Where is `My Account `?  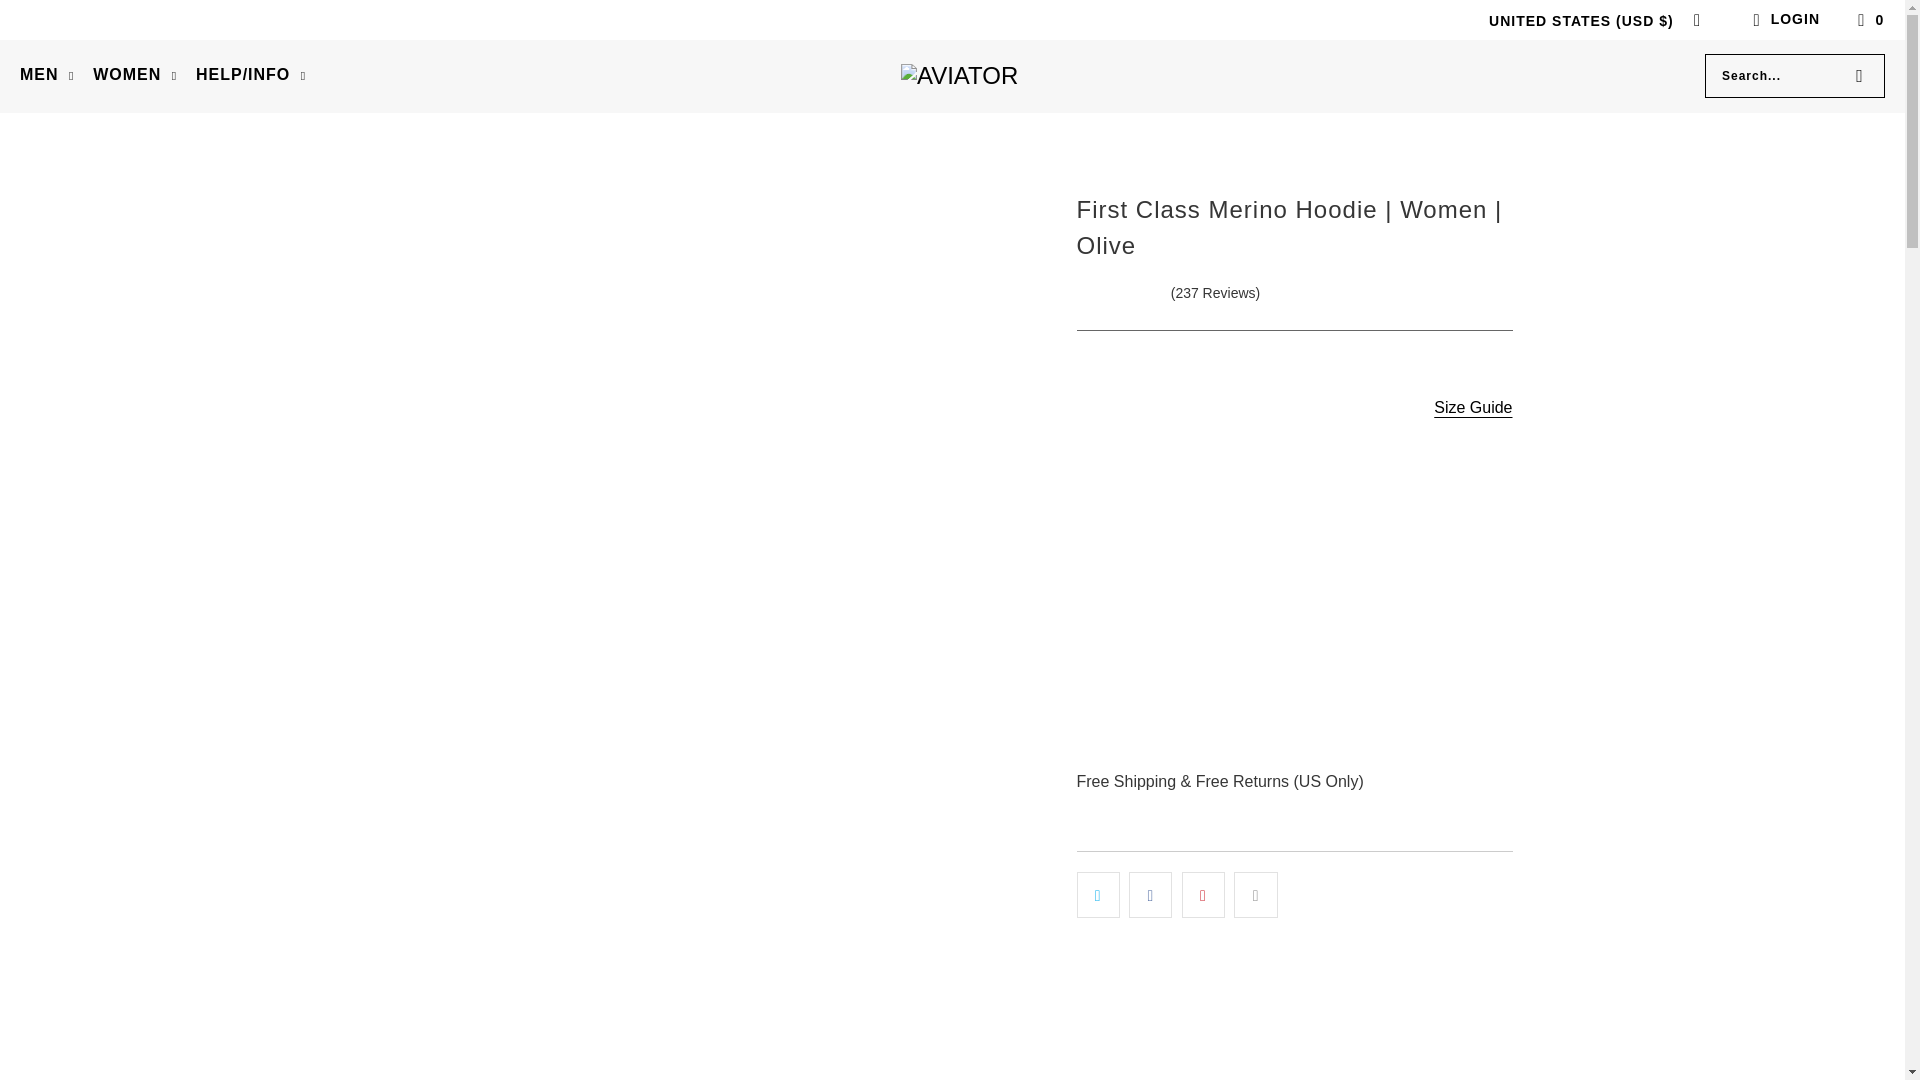 My Account  is located at coordinates (1782, 20).